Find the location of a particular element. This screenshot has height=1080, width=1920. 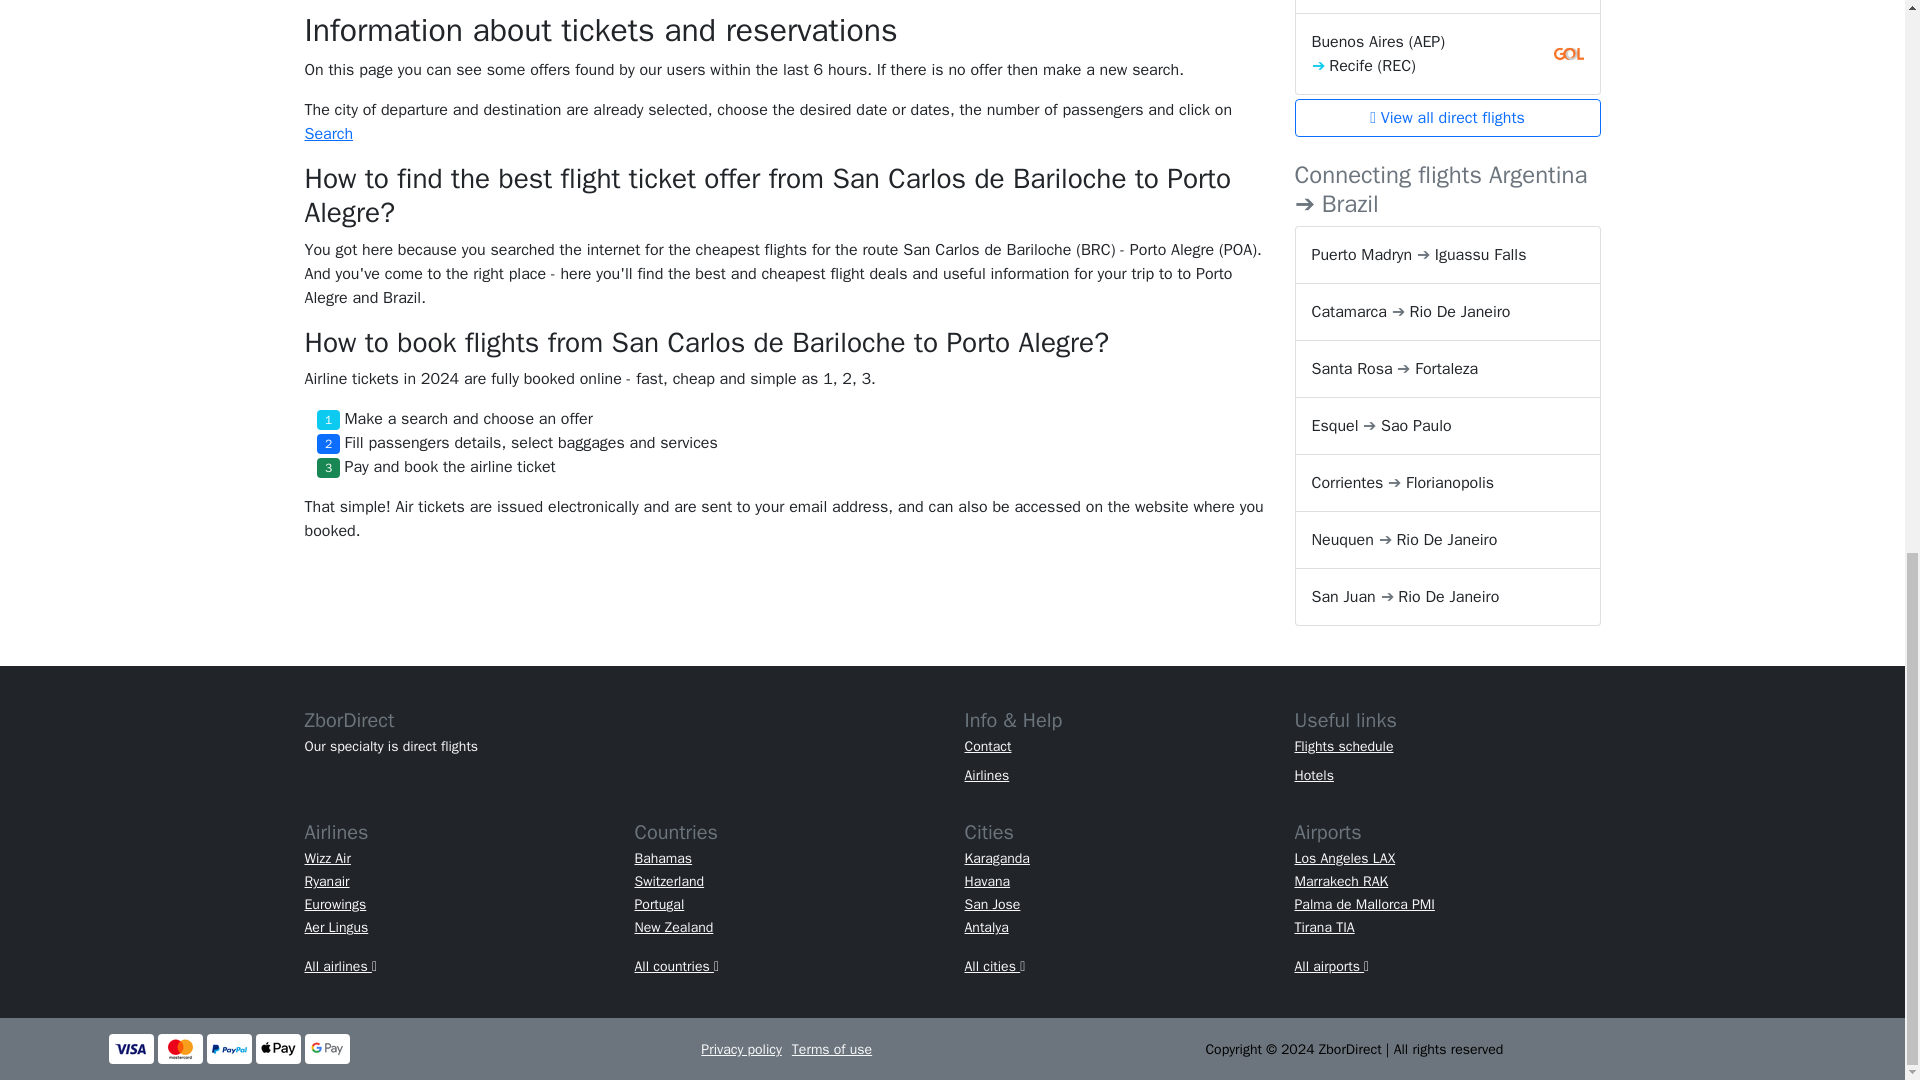

Buenos-aires - Belo-horizonte is located at coordinates (1446, 7).